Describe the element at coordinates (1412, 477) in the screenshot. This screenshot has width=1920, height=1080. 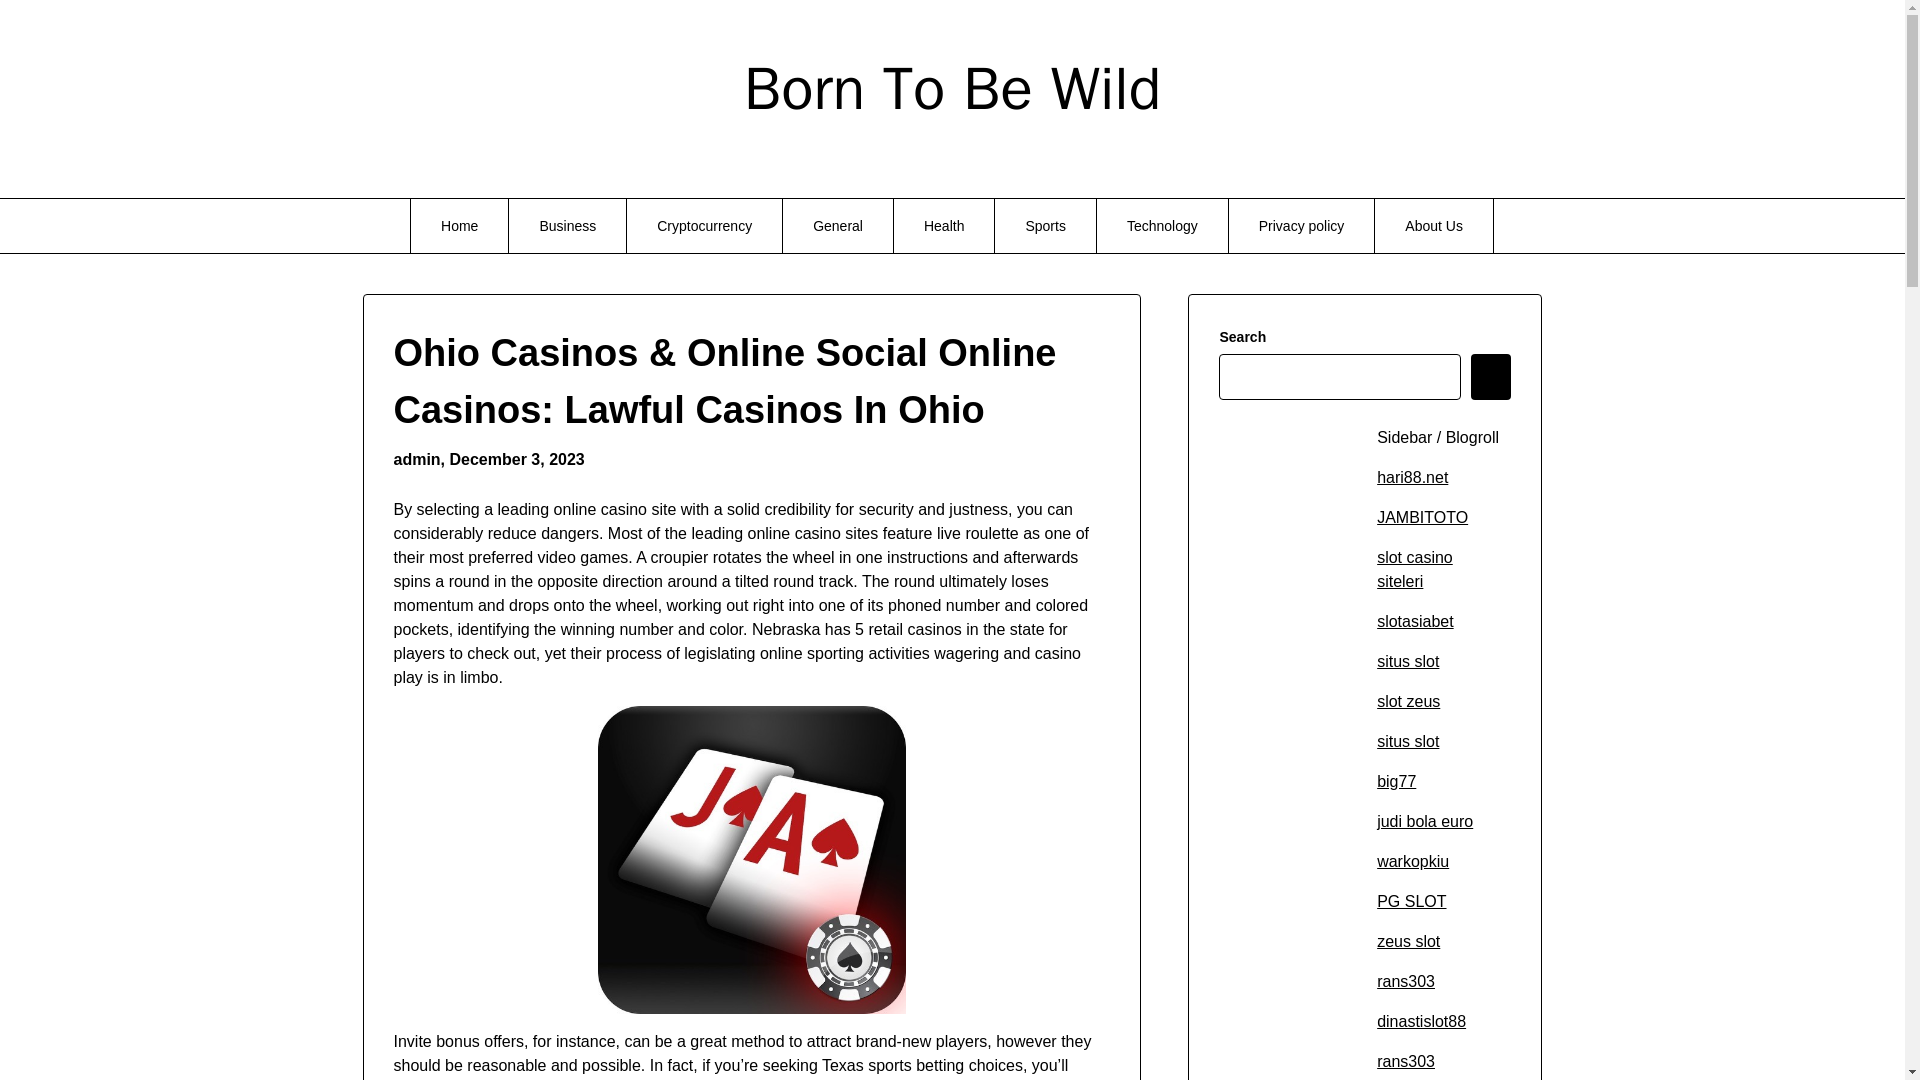
I see `hari88.net` at that location.